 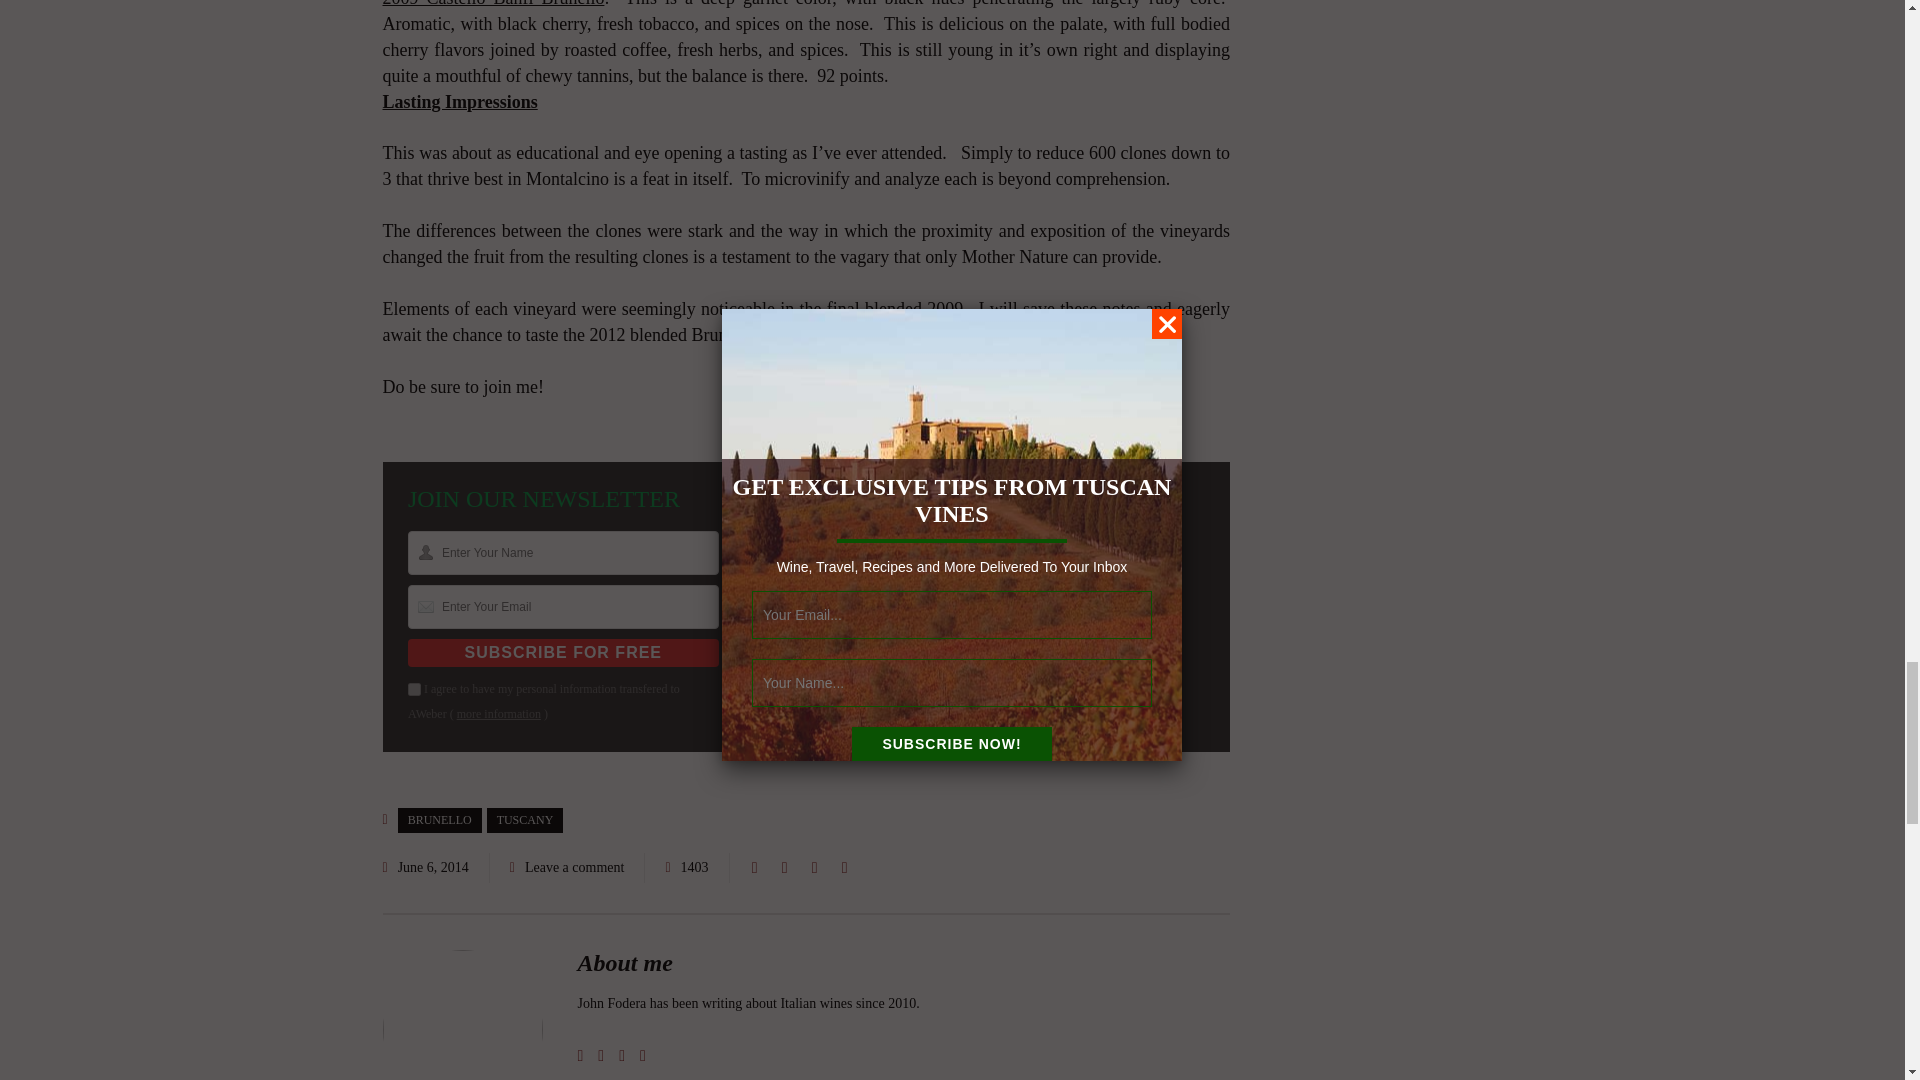 What do you see at coordinates (439, 820) in the screenshot?
I see `BRUNELLO` at bounding box center [439, 820].